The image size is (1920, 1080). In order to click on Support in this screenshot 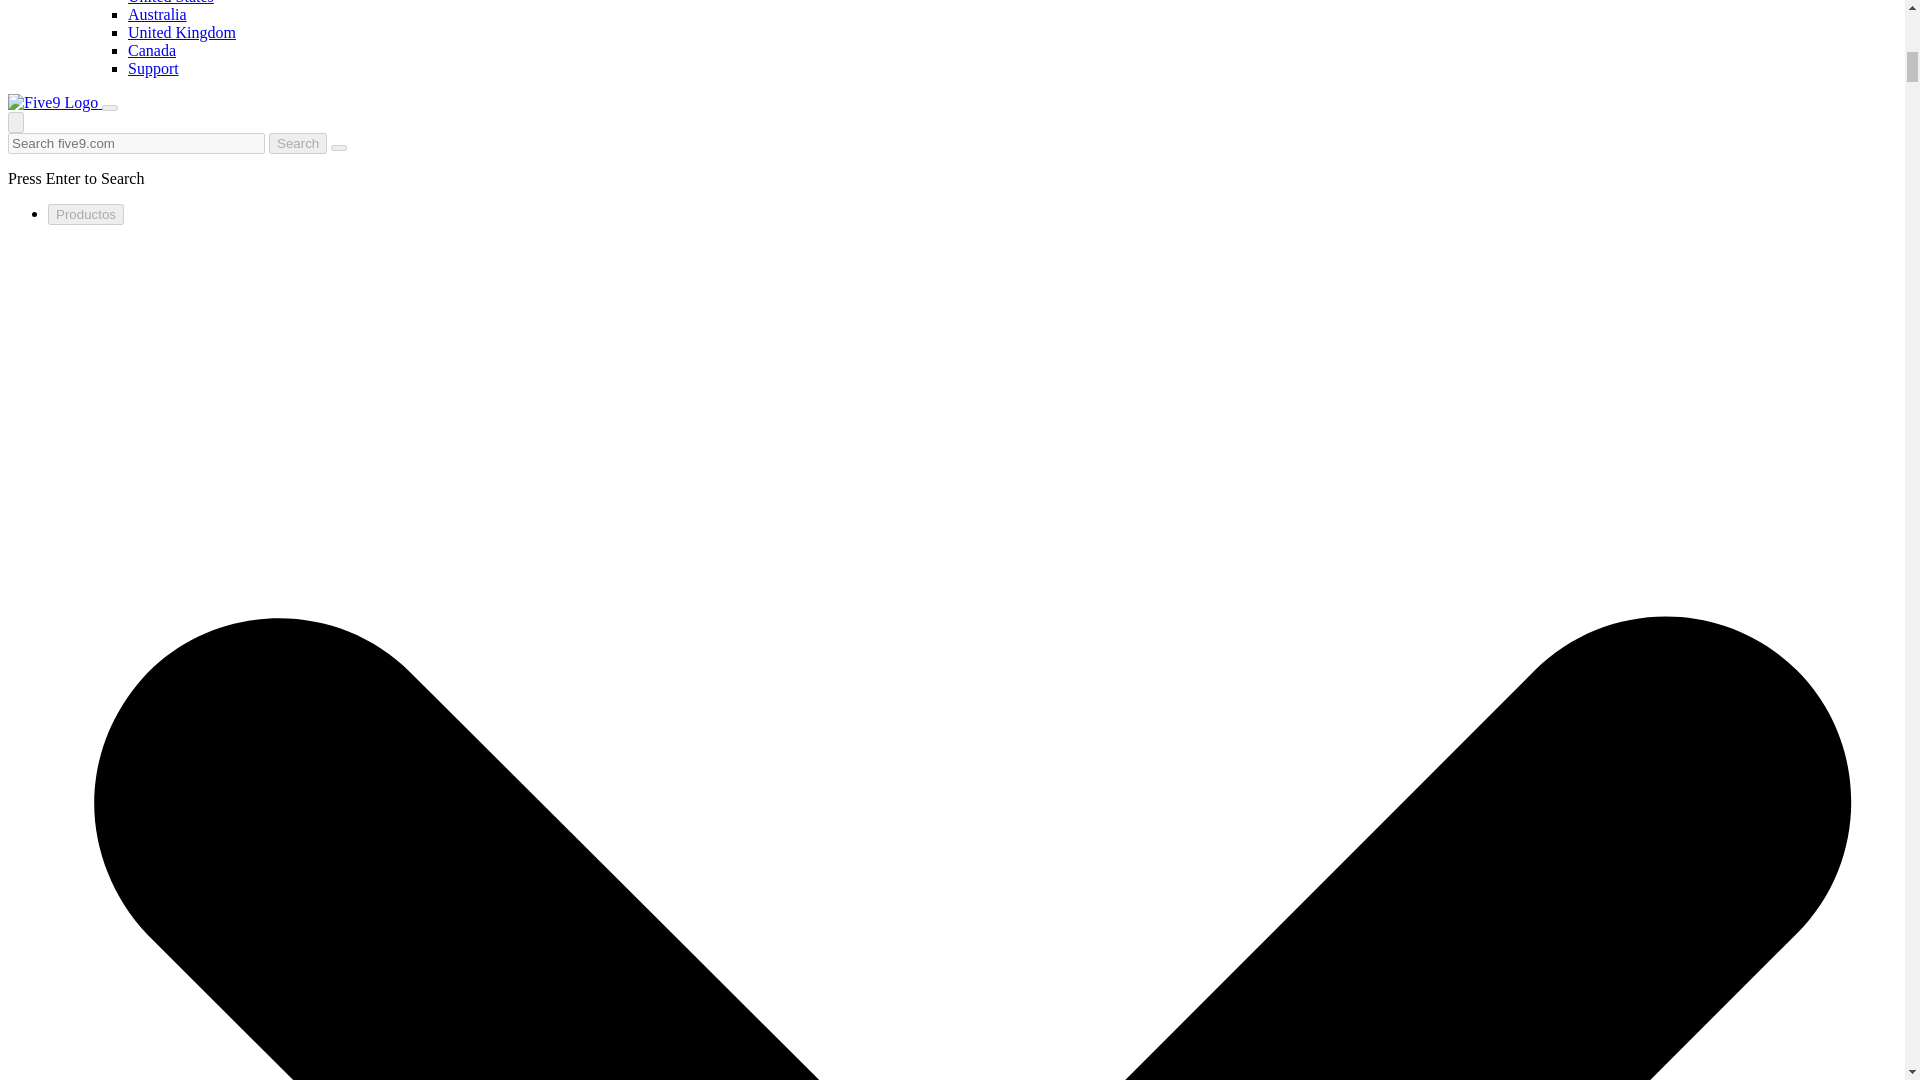, I will do `click(153, 68)`.